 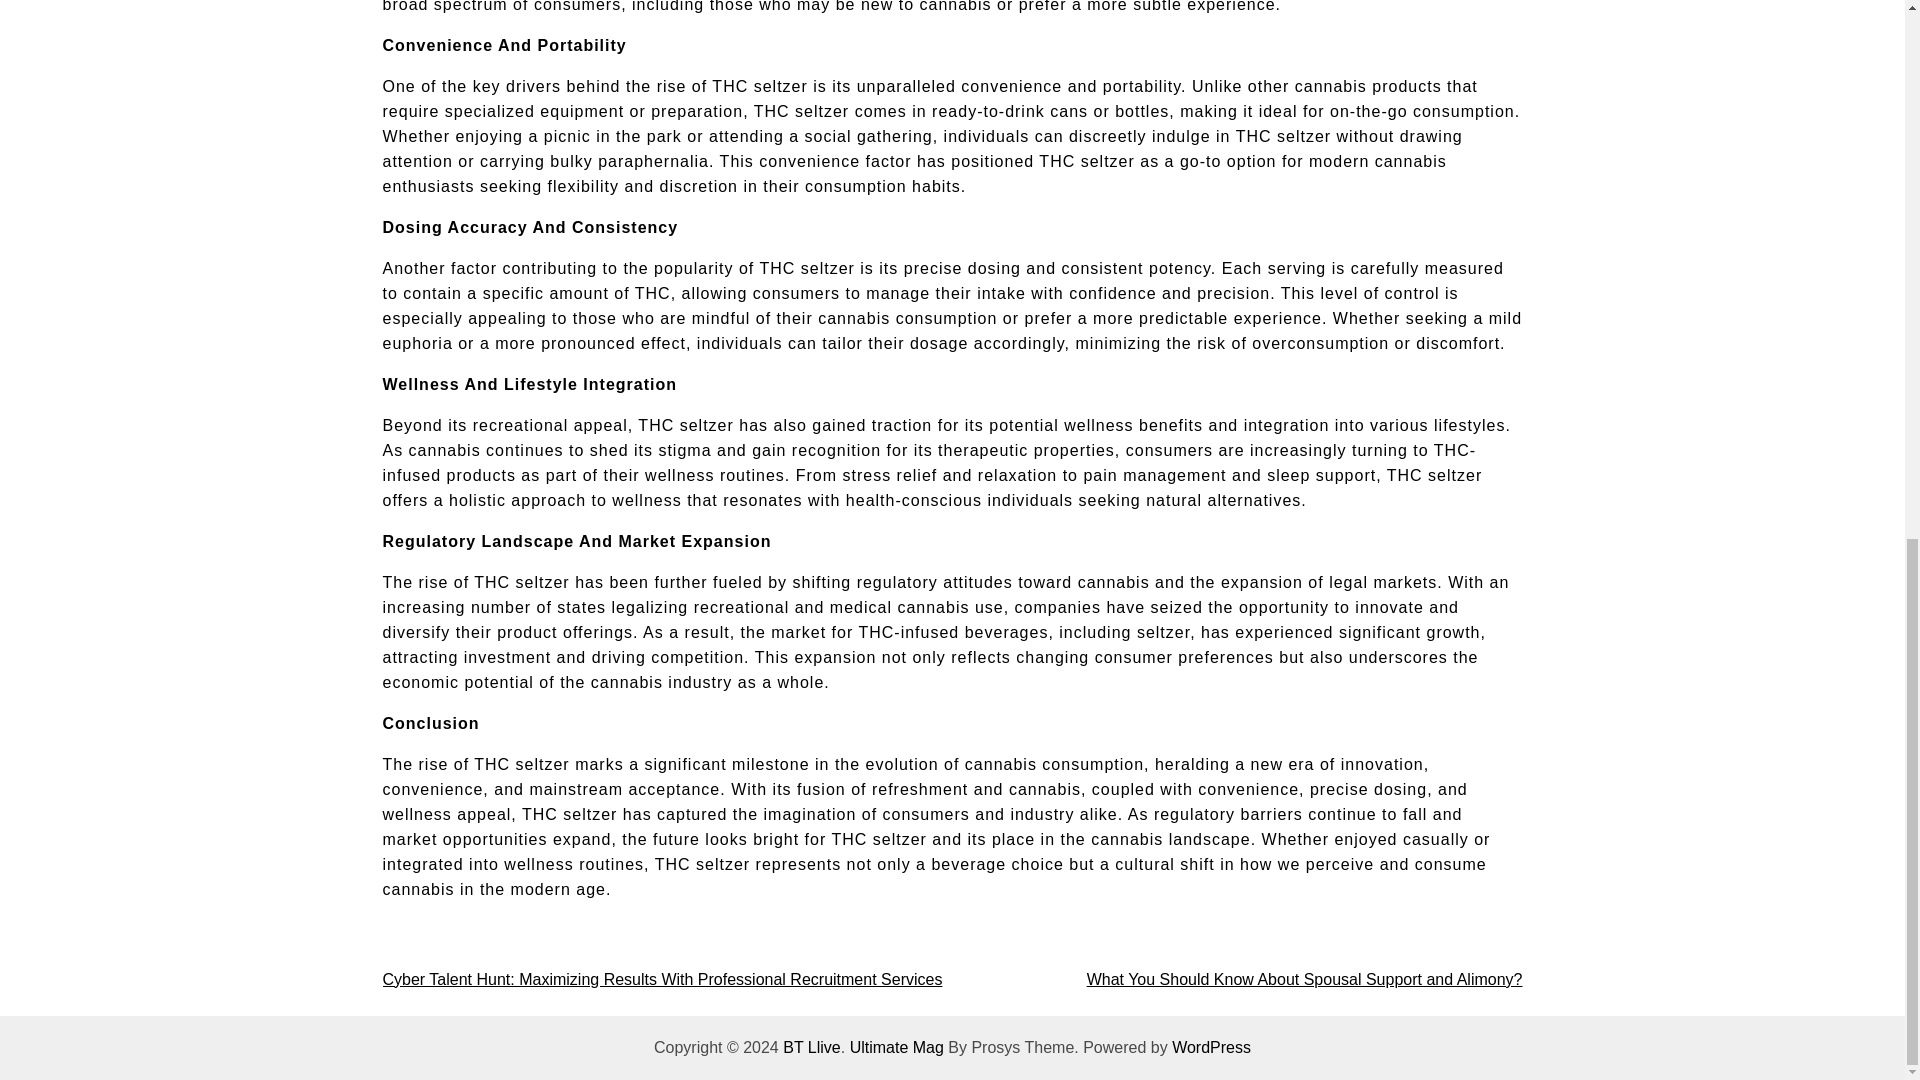 I want to click on WordPress, so click(x=1211, y=1047).